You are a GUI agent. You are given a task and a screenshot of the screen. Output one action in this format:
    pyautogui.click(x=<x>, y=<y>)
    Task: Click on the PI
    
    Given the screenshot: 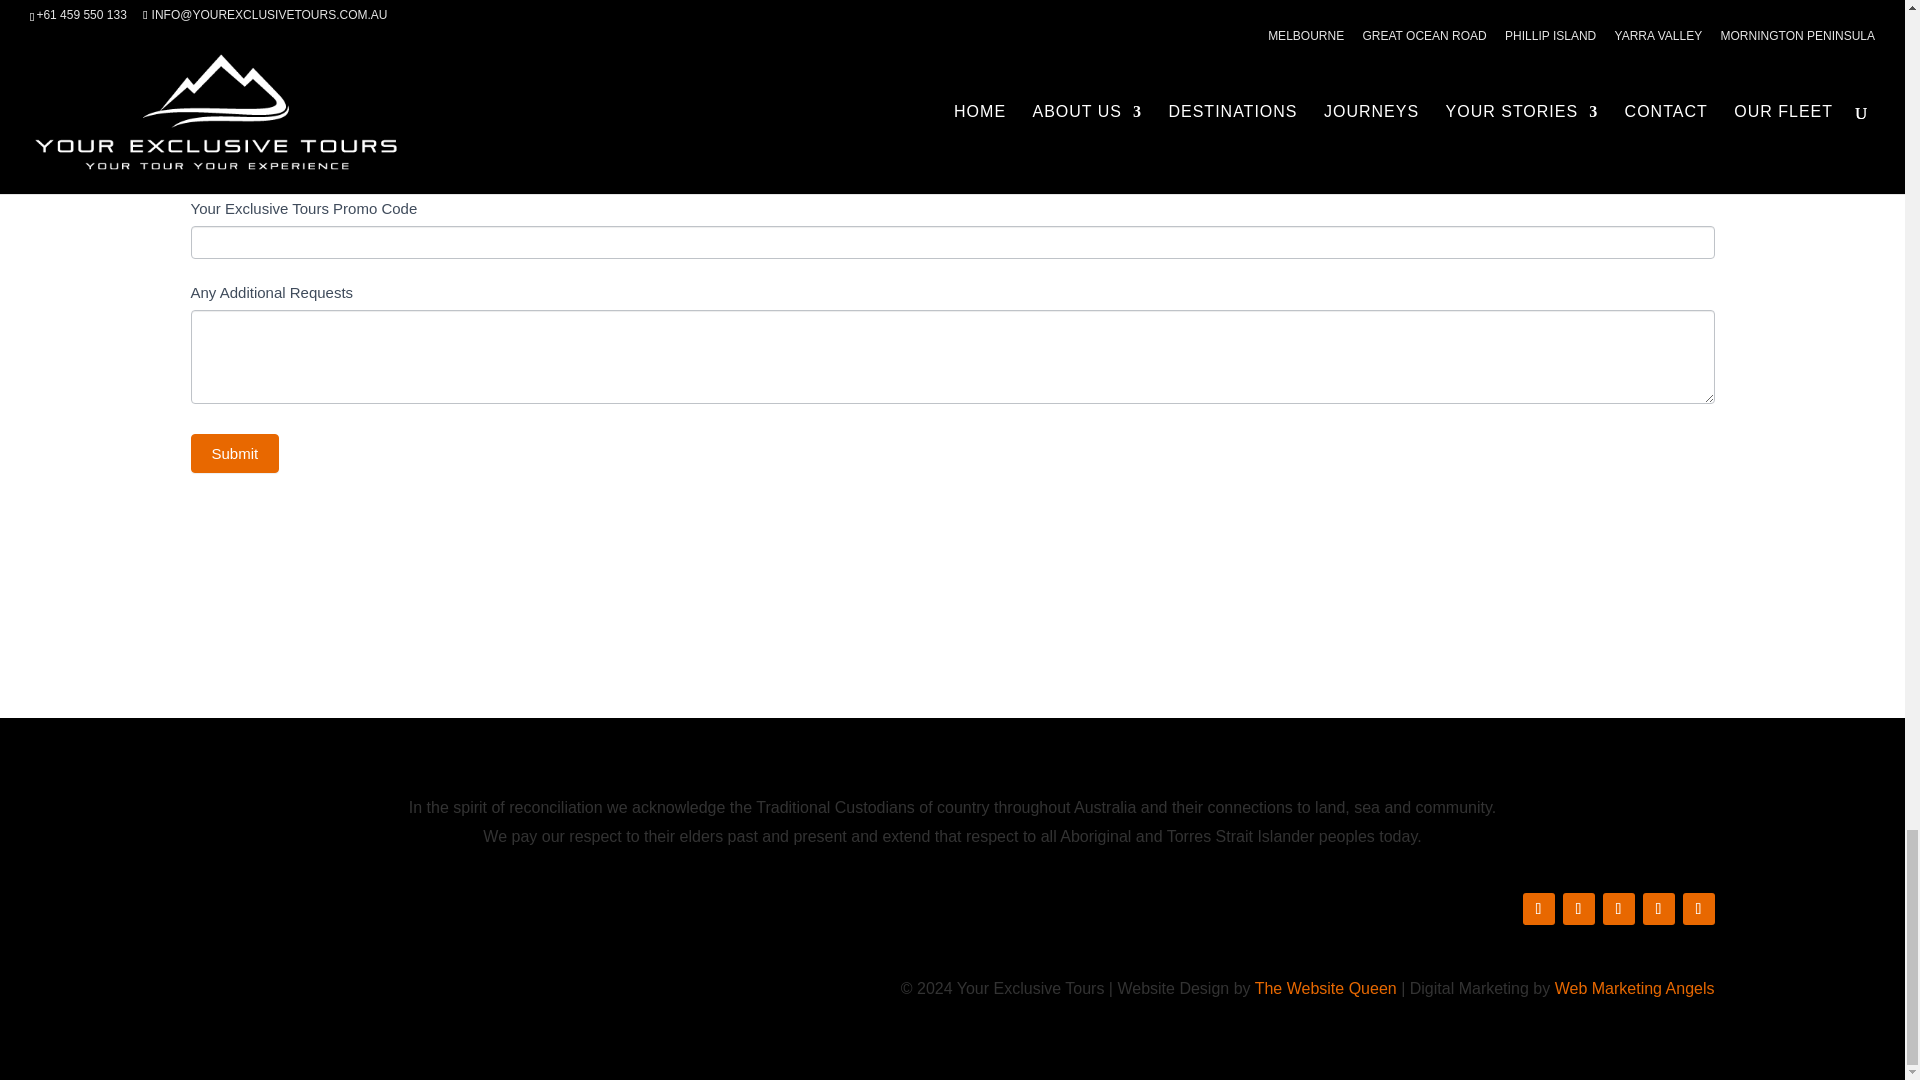 What is the action you would take?
    pyautogui.click(x=198, y=46)
    